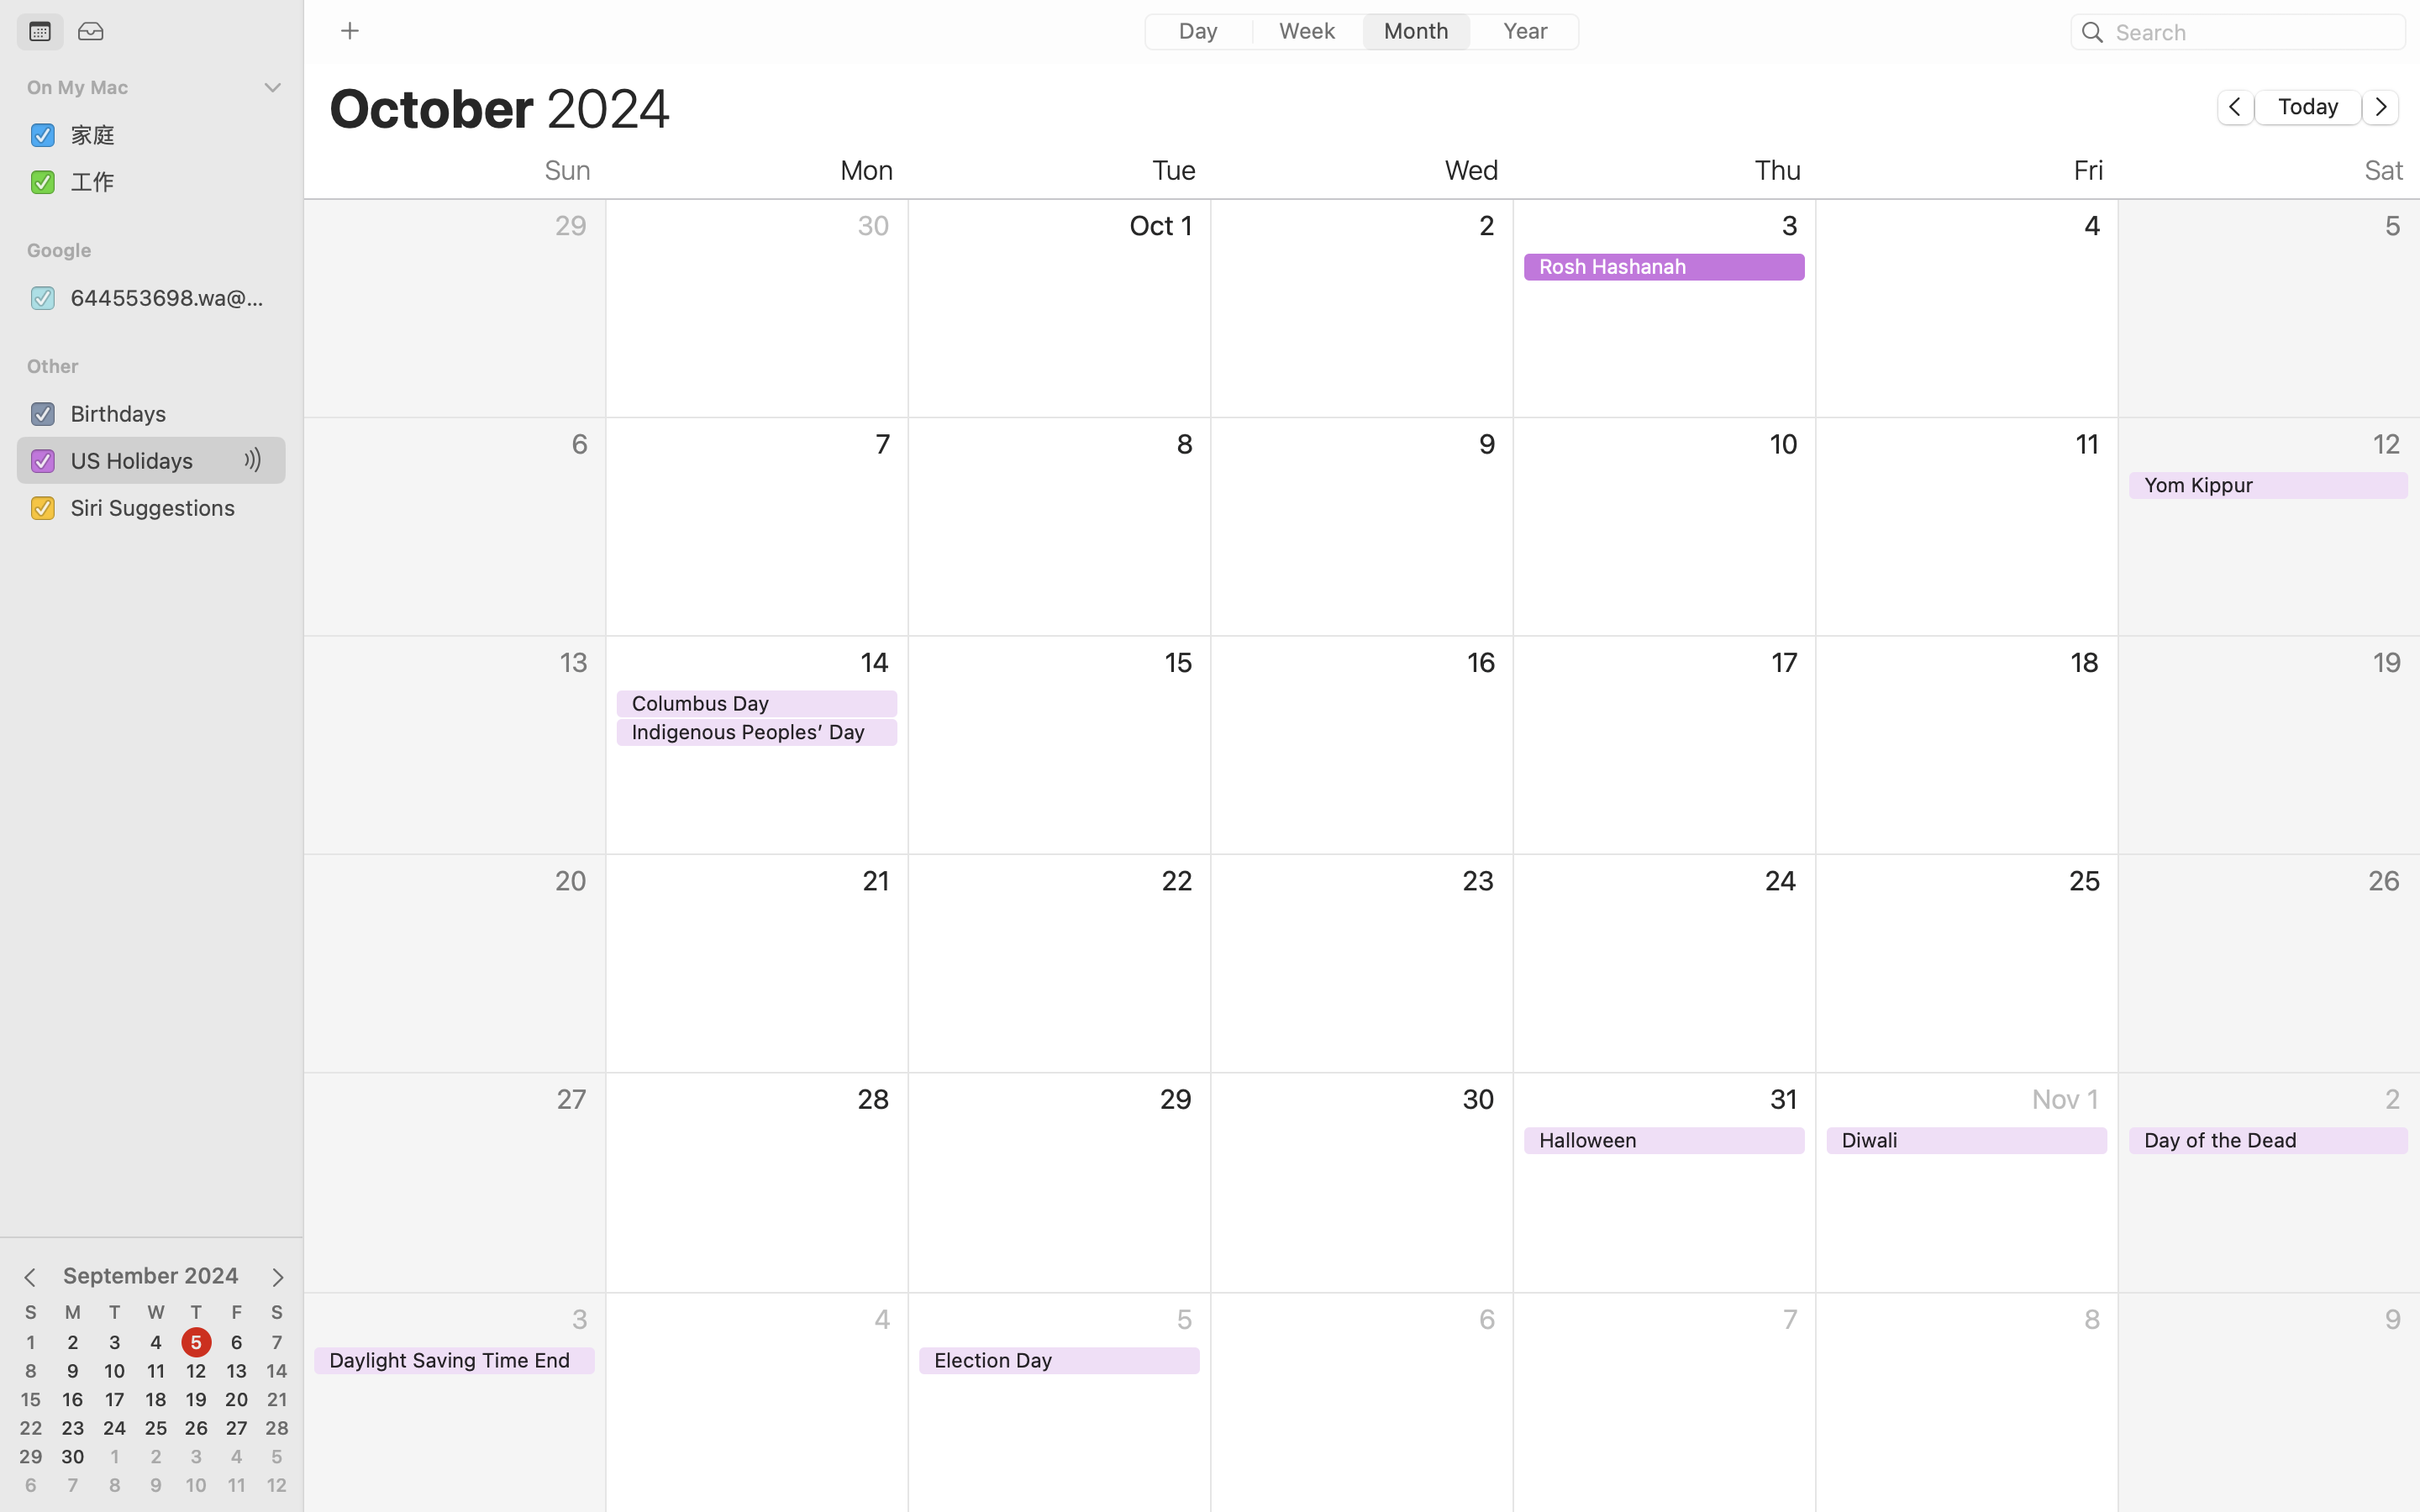 This screenshot has height=1512, width=2420. What do you see at coordinates (156, 1400) in the screenshot?
I see `18` at bounding box center [156, 1400].